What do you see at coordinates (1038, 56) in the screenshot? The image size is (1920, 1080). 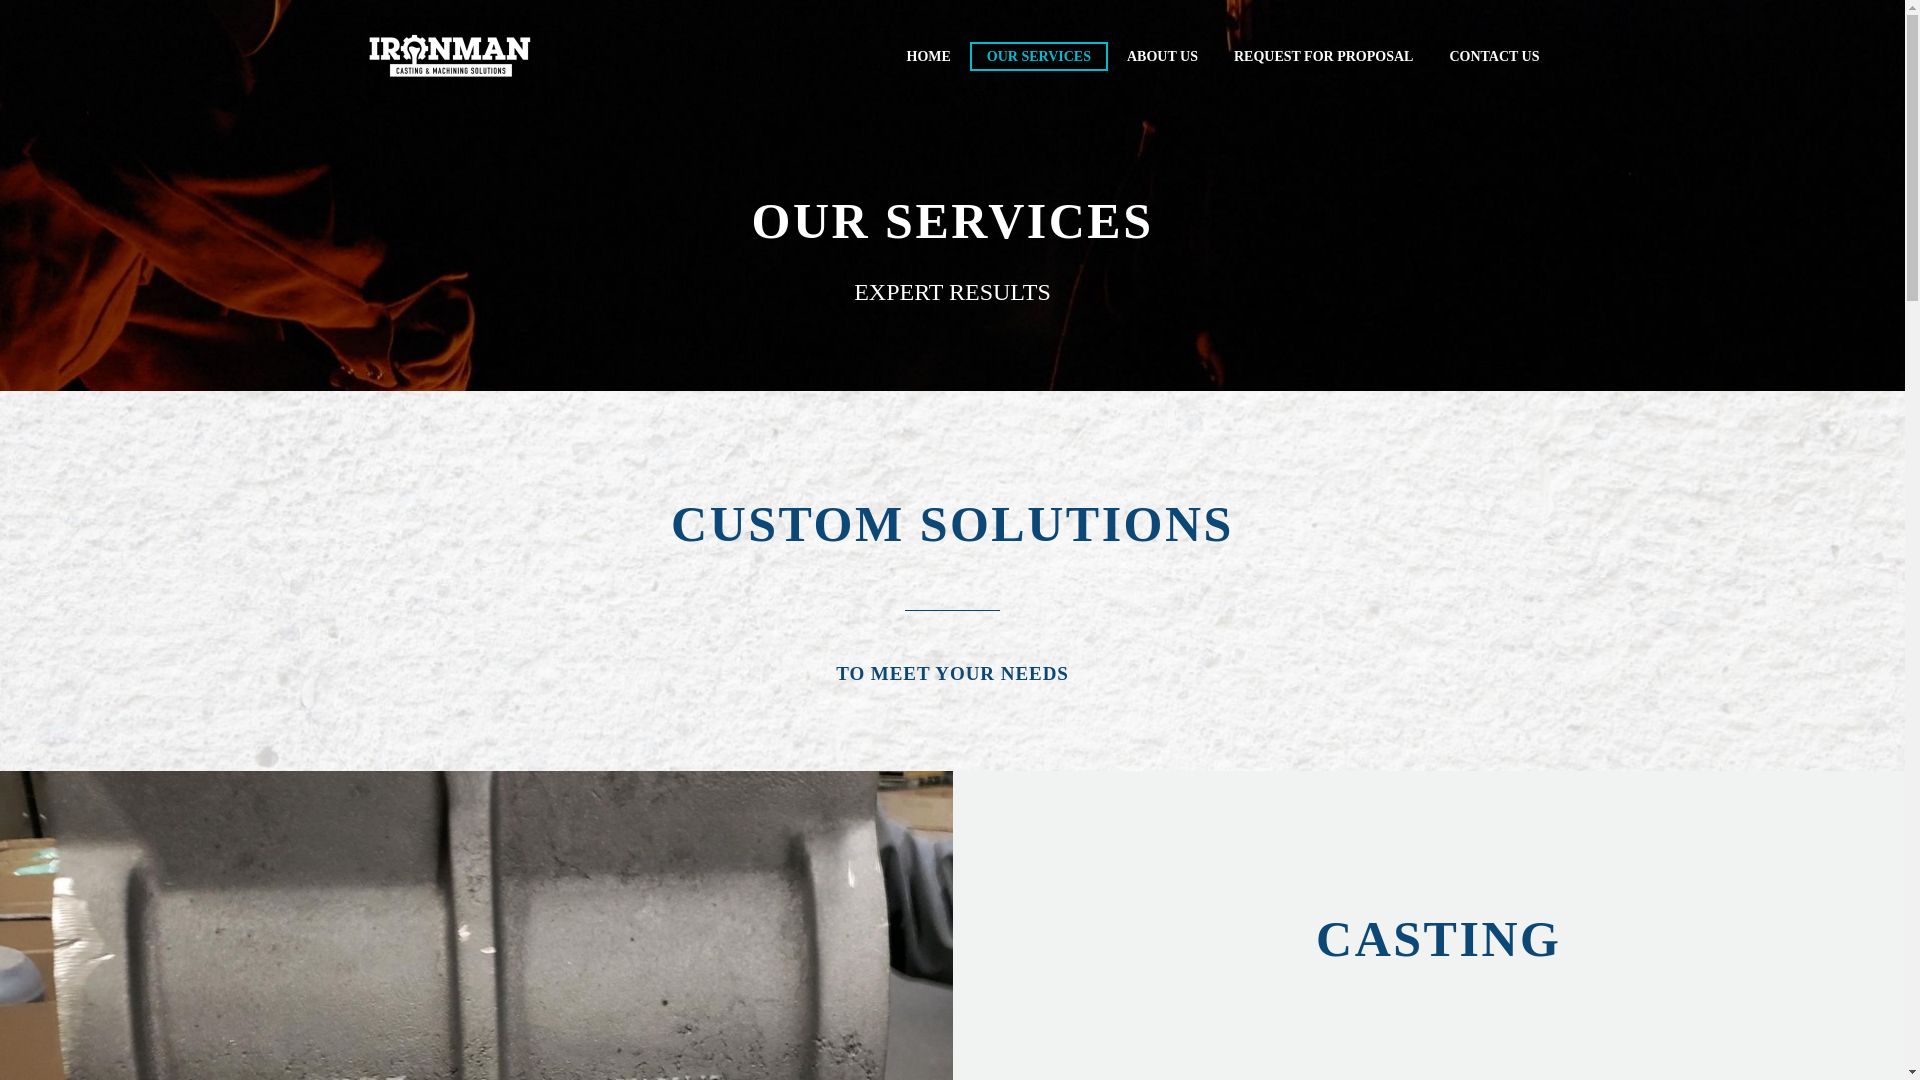 I see `OUR SERVICES` at bounding box center [1038, 56].